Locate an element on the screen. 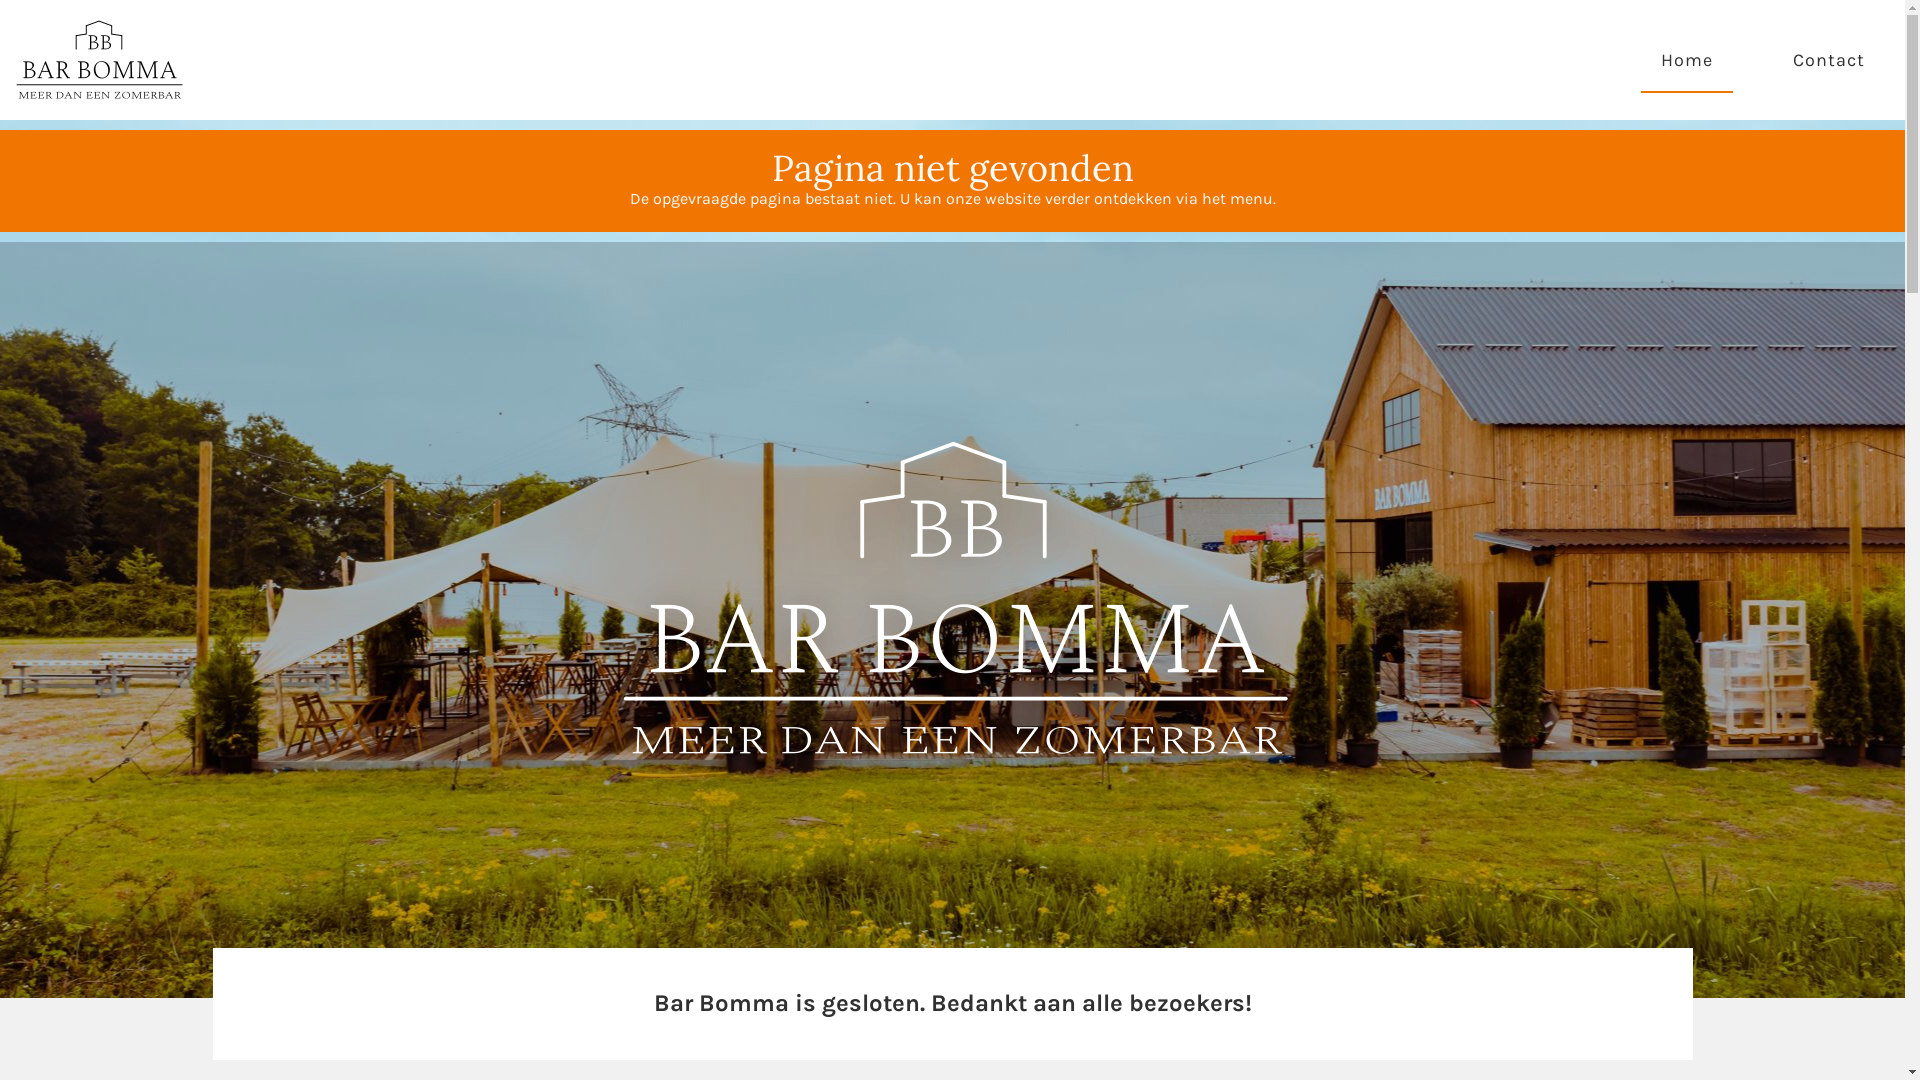 The height and width of the screenshot is (1080, 1920). Bar Bomma is located at coordinates (952, 620).